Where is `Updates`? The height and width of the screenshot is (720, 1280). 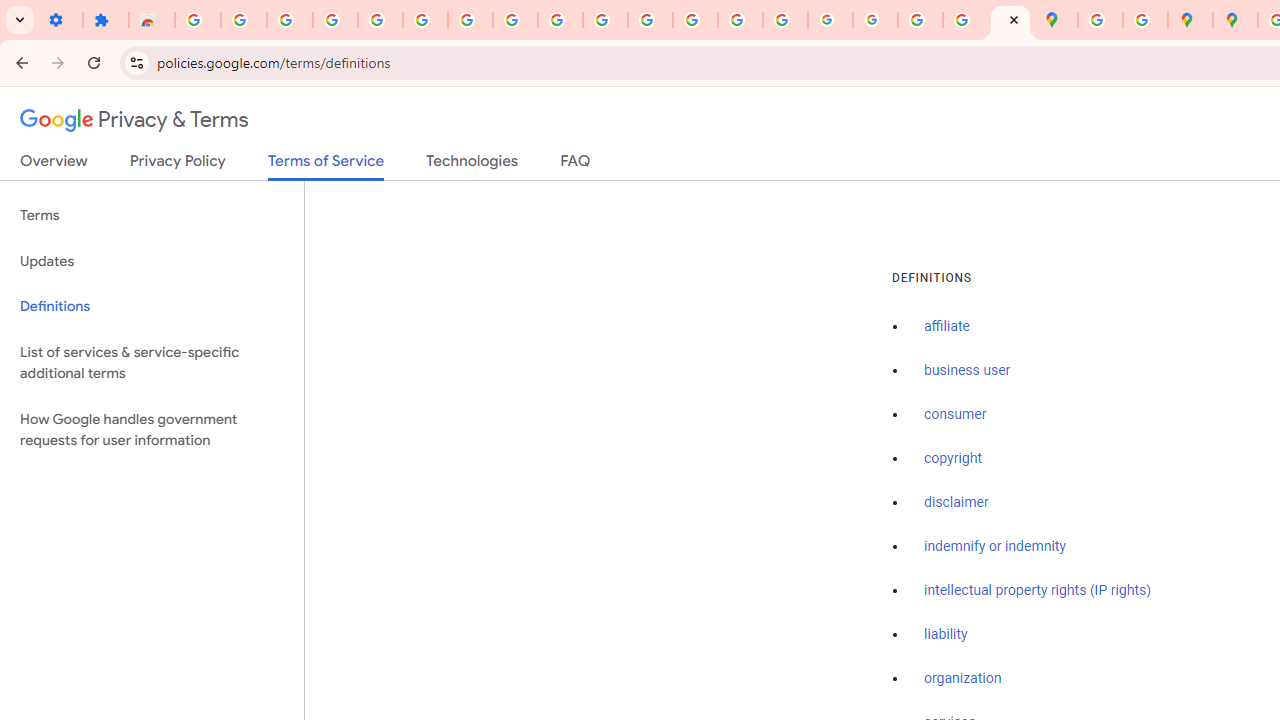
Updates is located at coordinates (152, 262).